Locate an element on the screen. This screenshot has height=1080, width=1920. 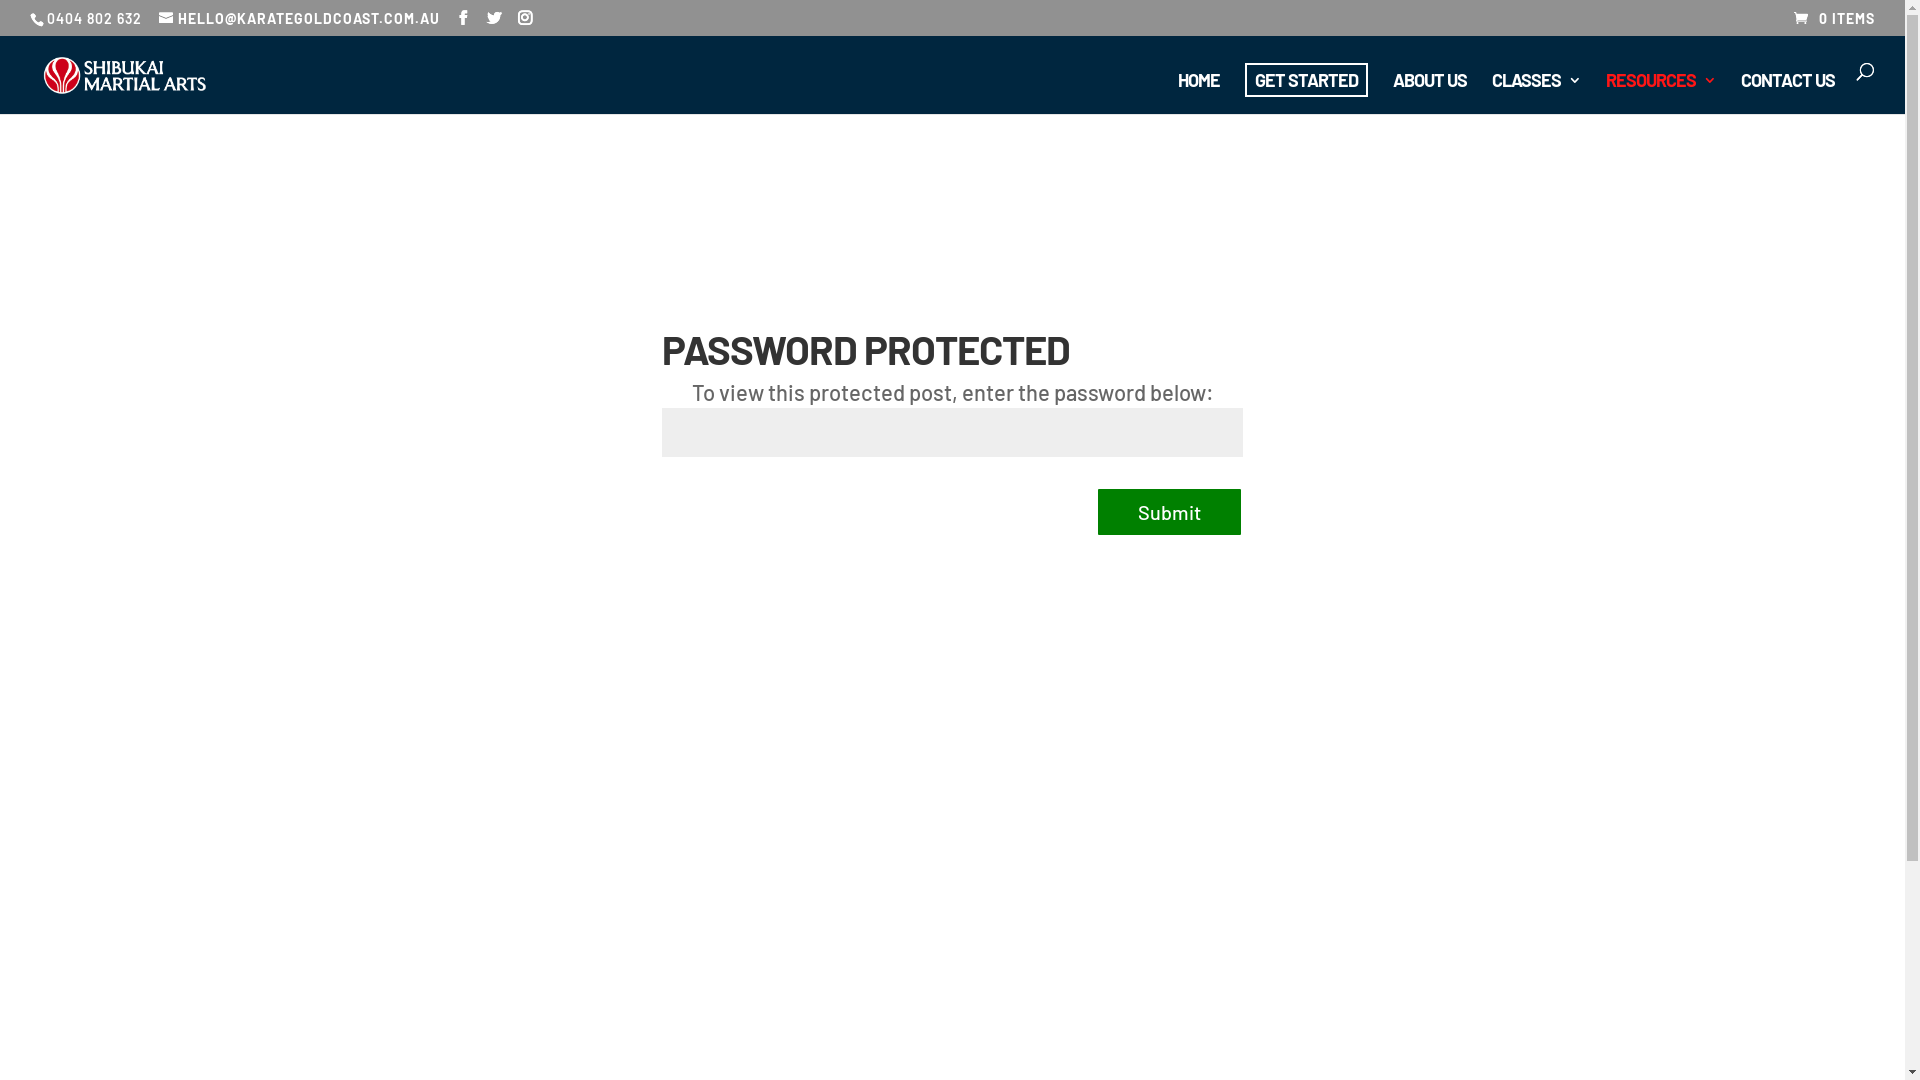
GET STARTED is located at coordinates (1306, 80).